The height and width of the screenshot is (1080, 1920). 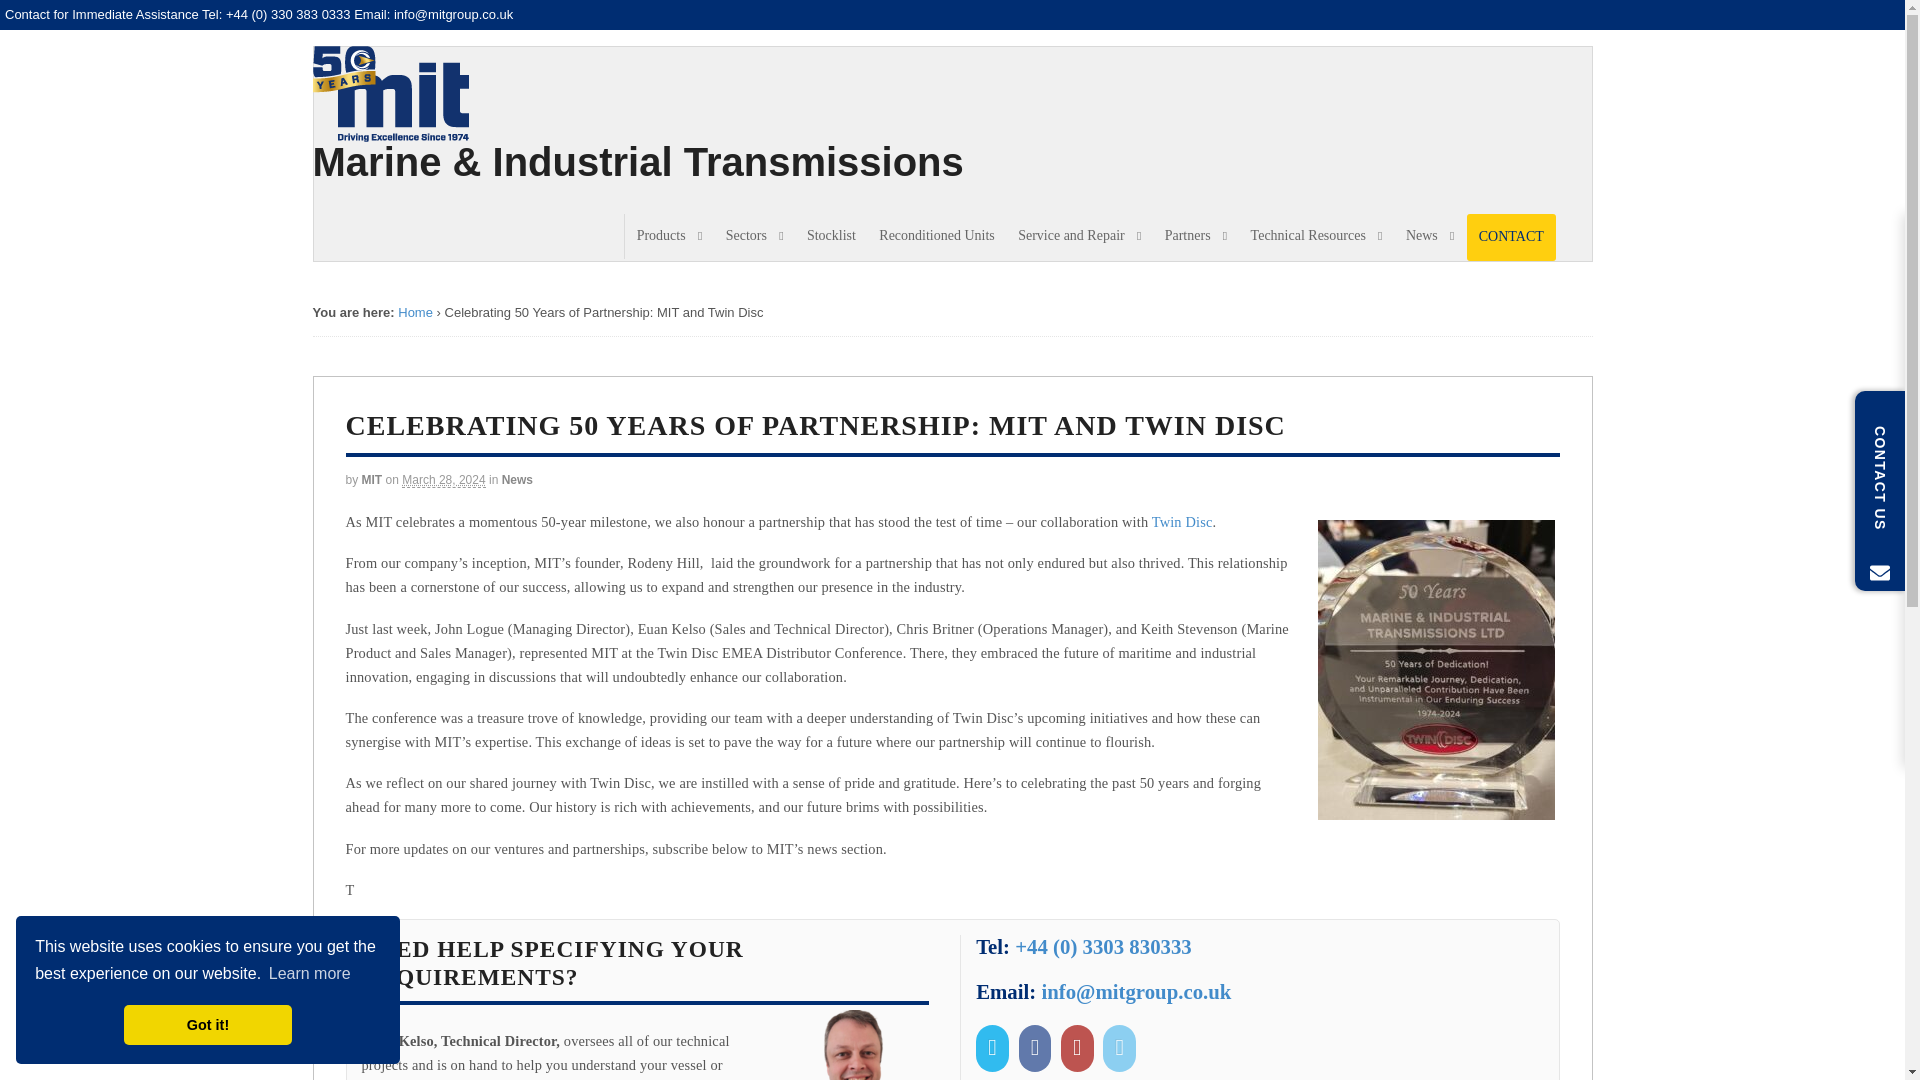 I want to click on Got it!, so click(x=208, y=1025).